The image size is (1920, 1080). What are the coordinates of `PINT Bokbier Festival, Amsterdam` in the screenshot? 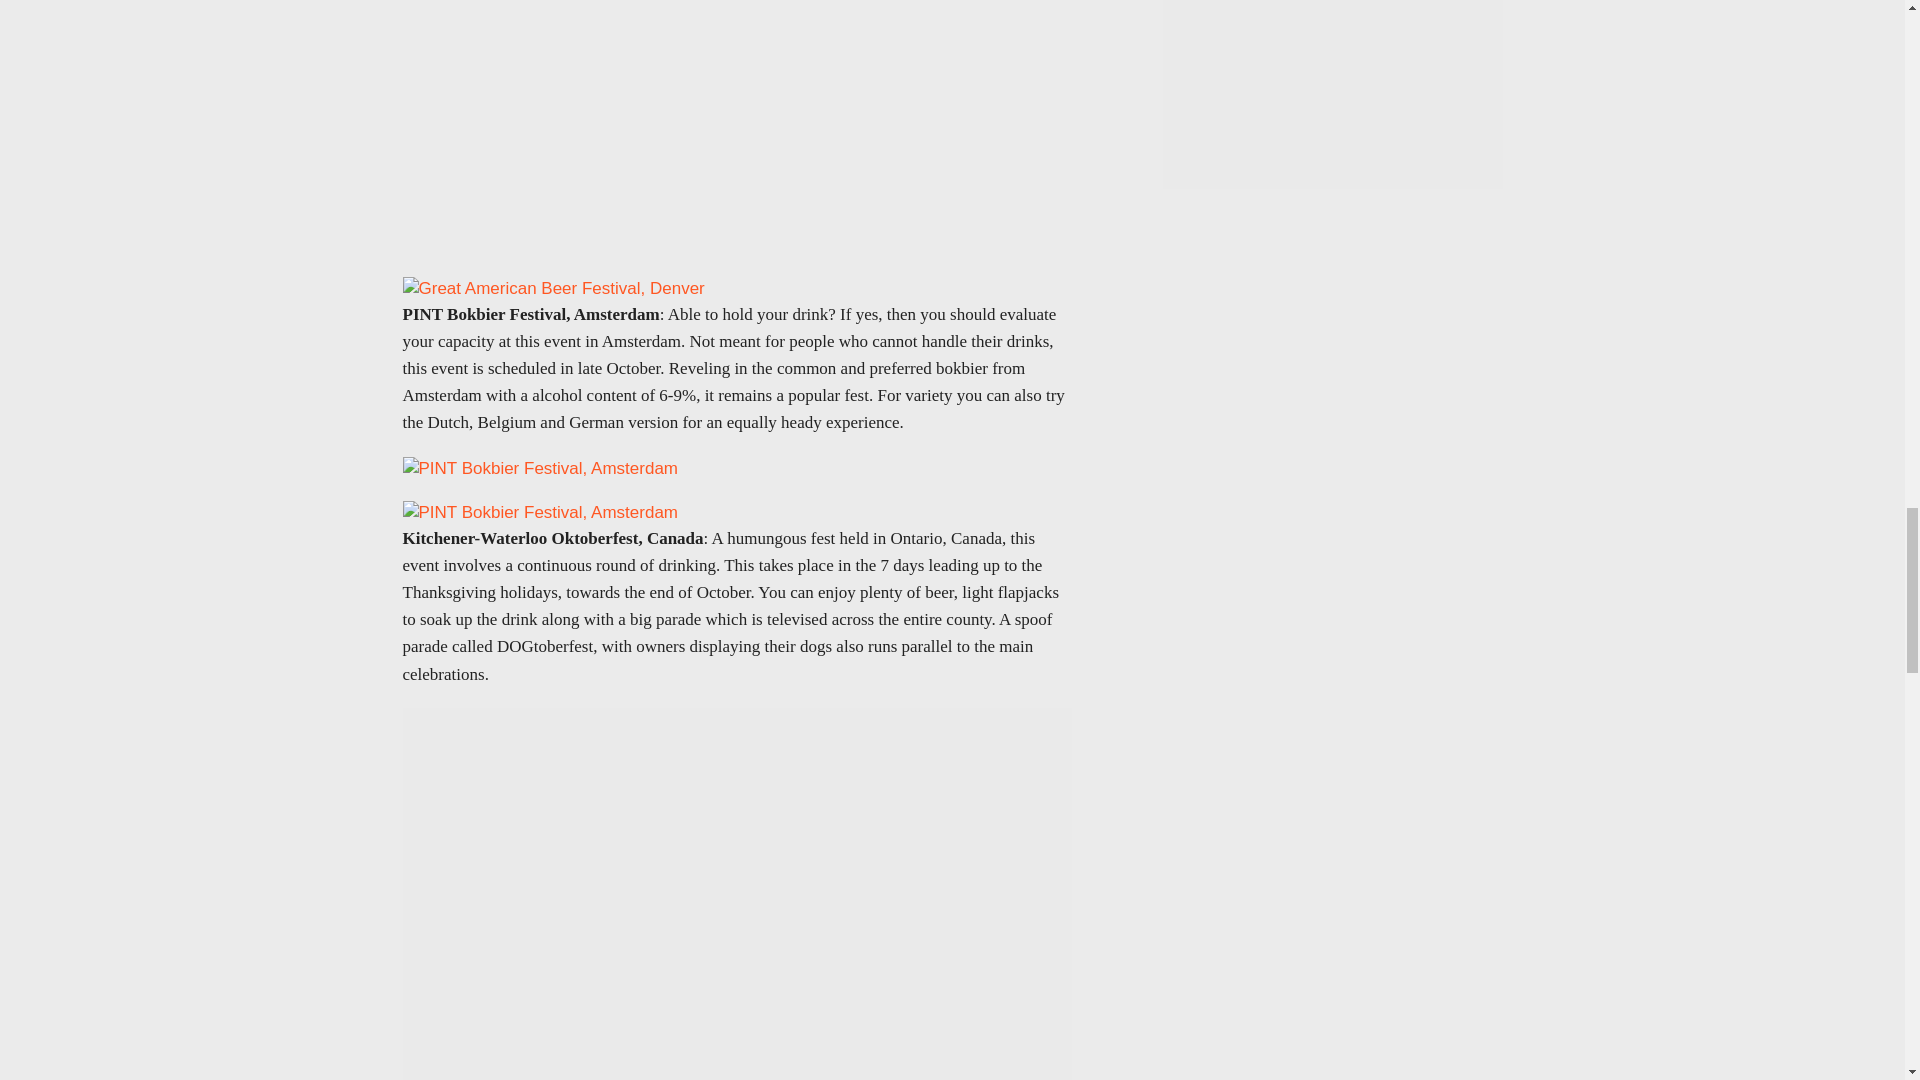 It's located at (539, 512).